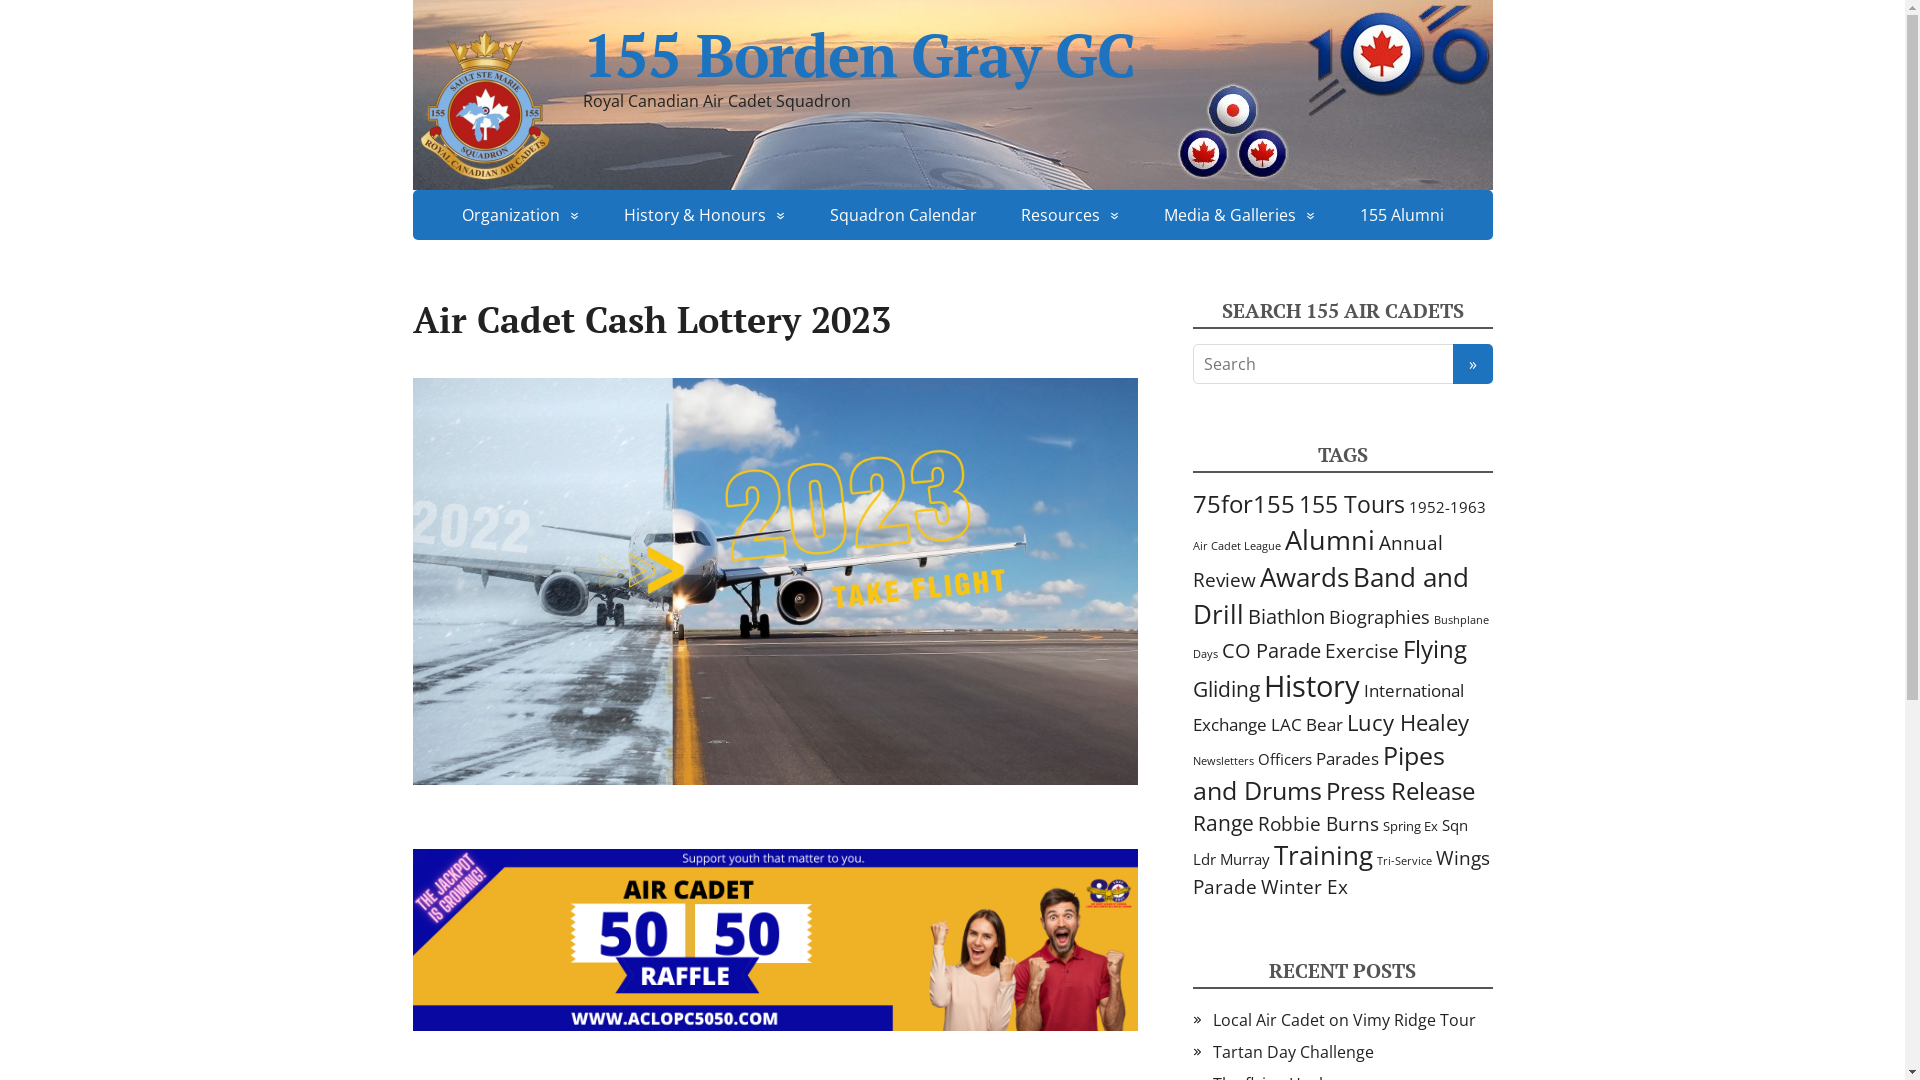  Describe the element at coordinates (1236, 546) in the screenshot. I see `Air Cadet League` at that location.